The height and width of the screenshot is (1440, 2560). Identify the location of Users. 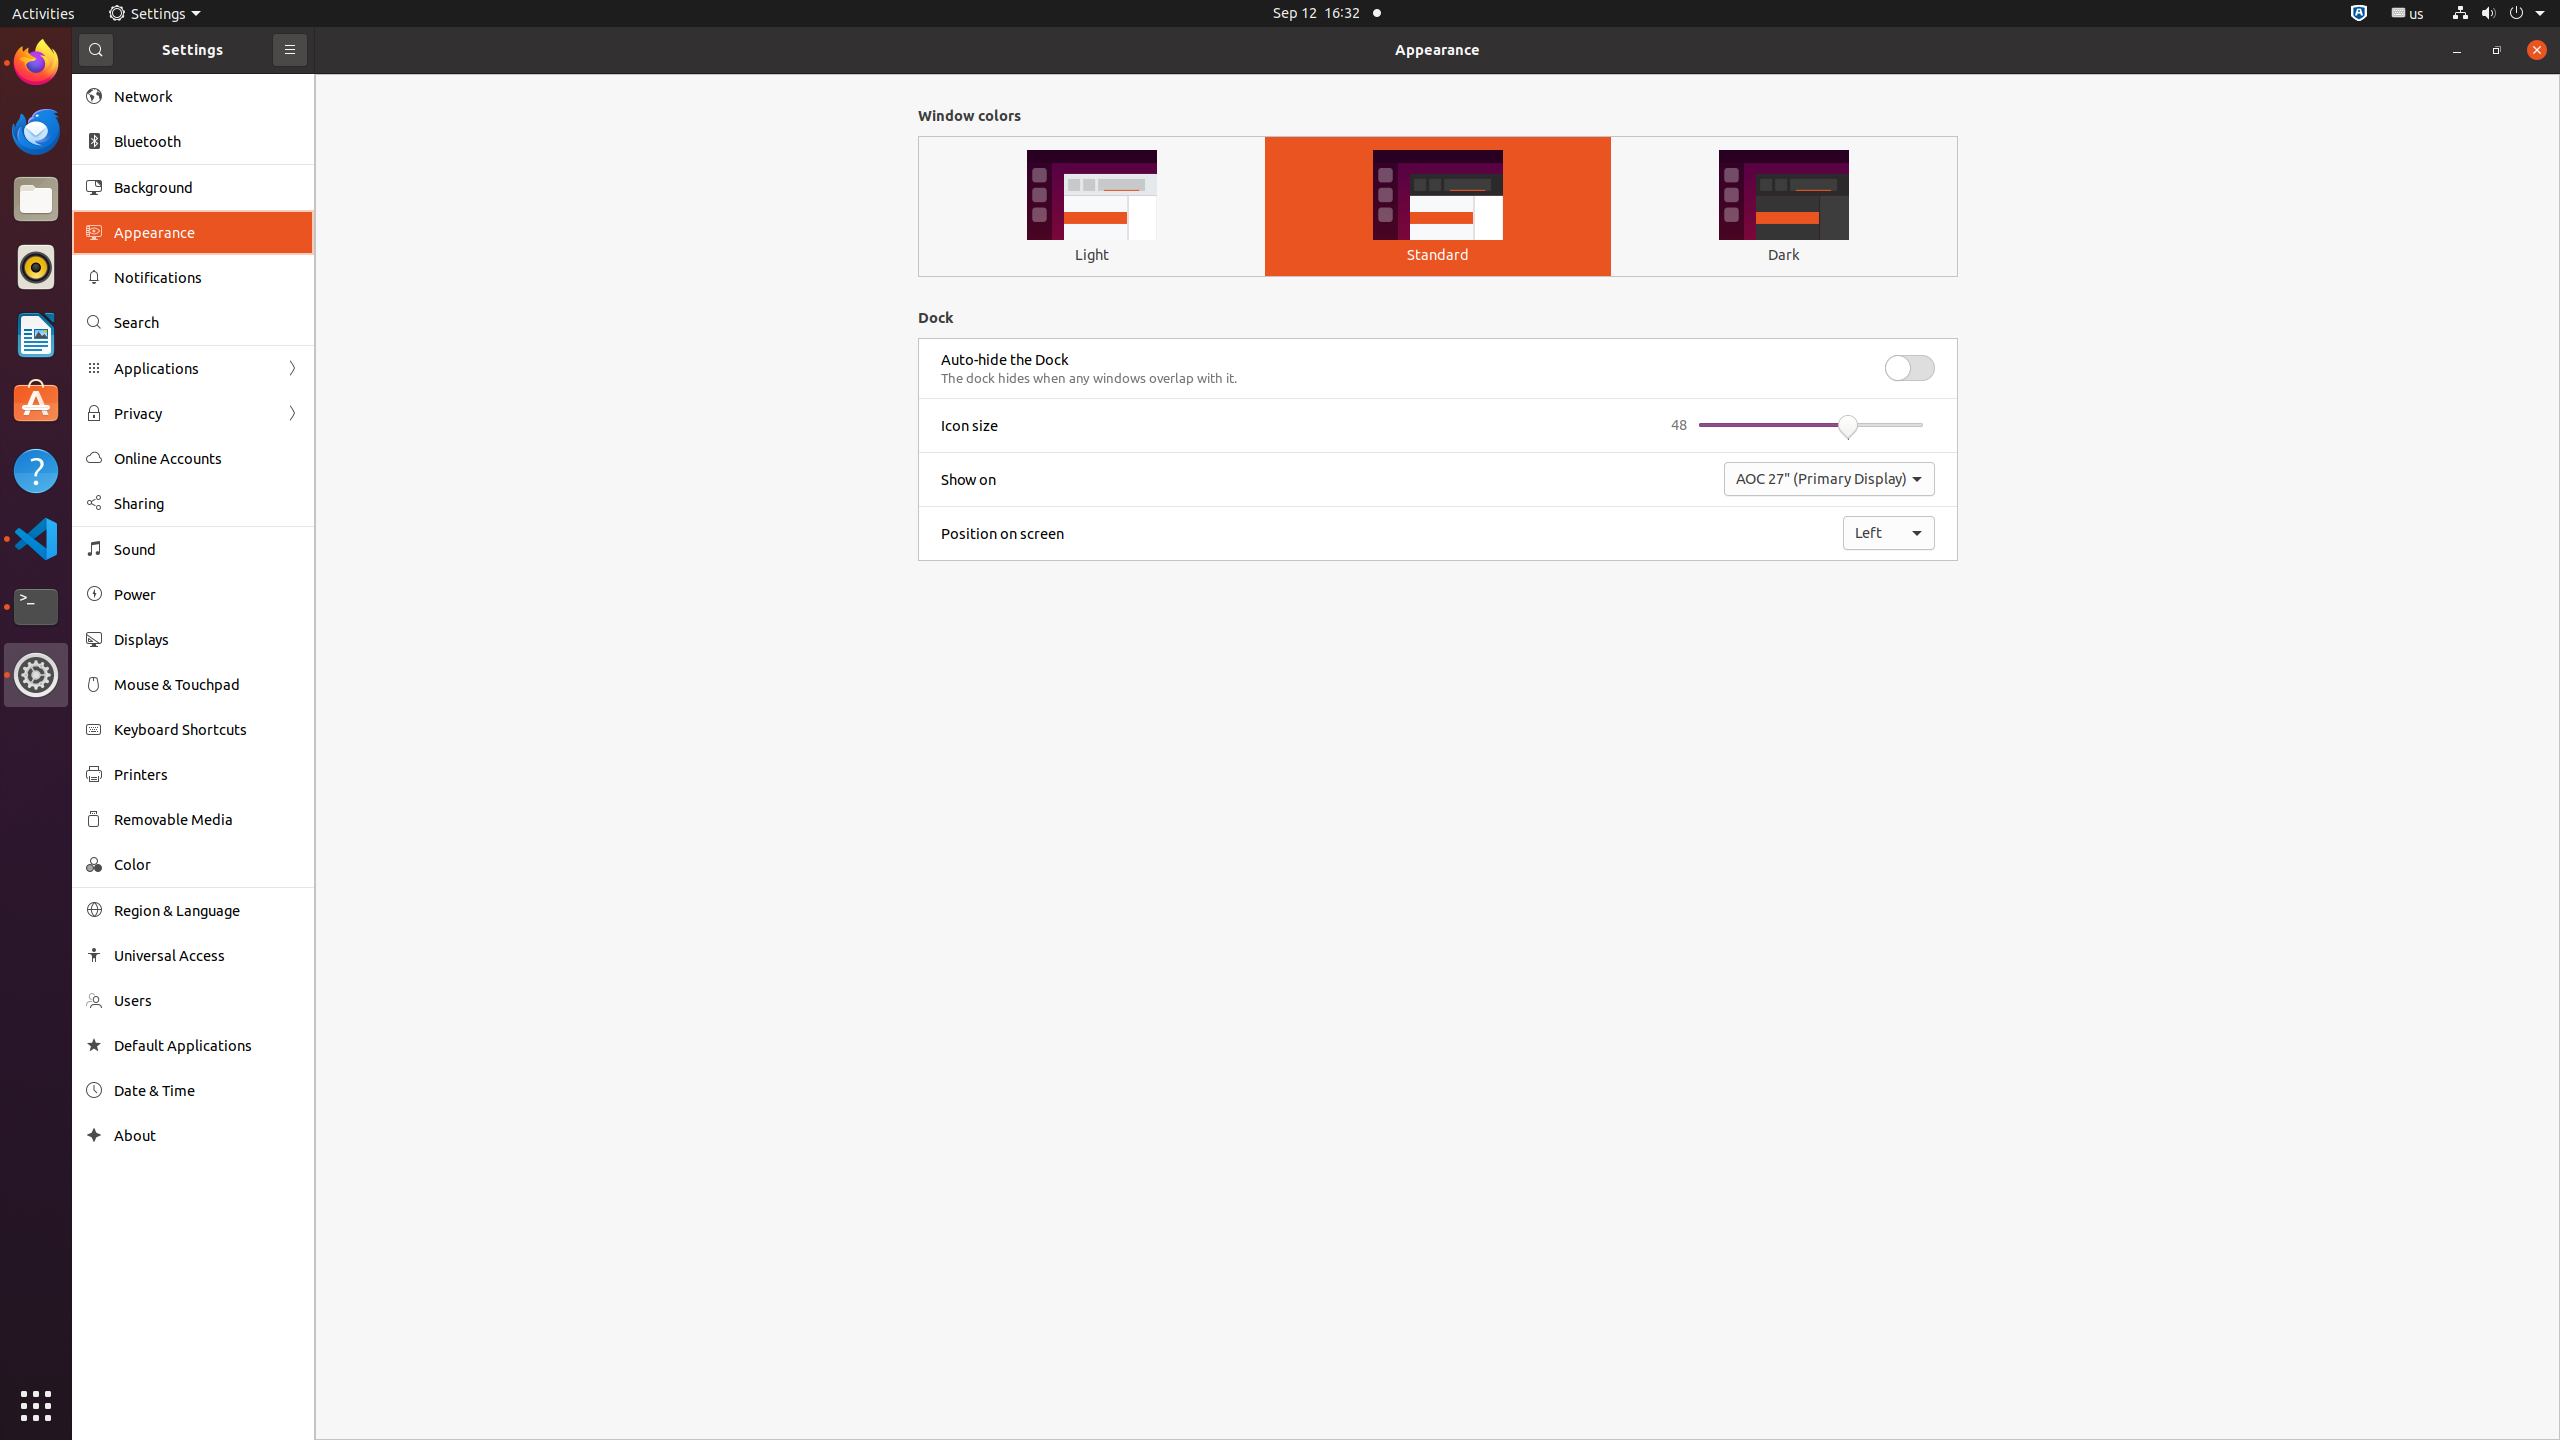
(207, 1000).